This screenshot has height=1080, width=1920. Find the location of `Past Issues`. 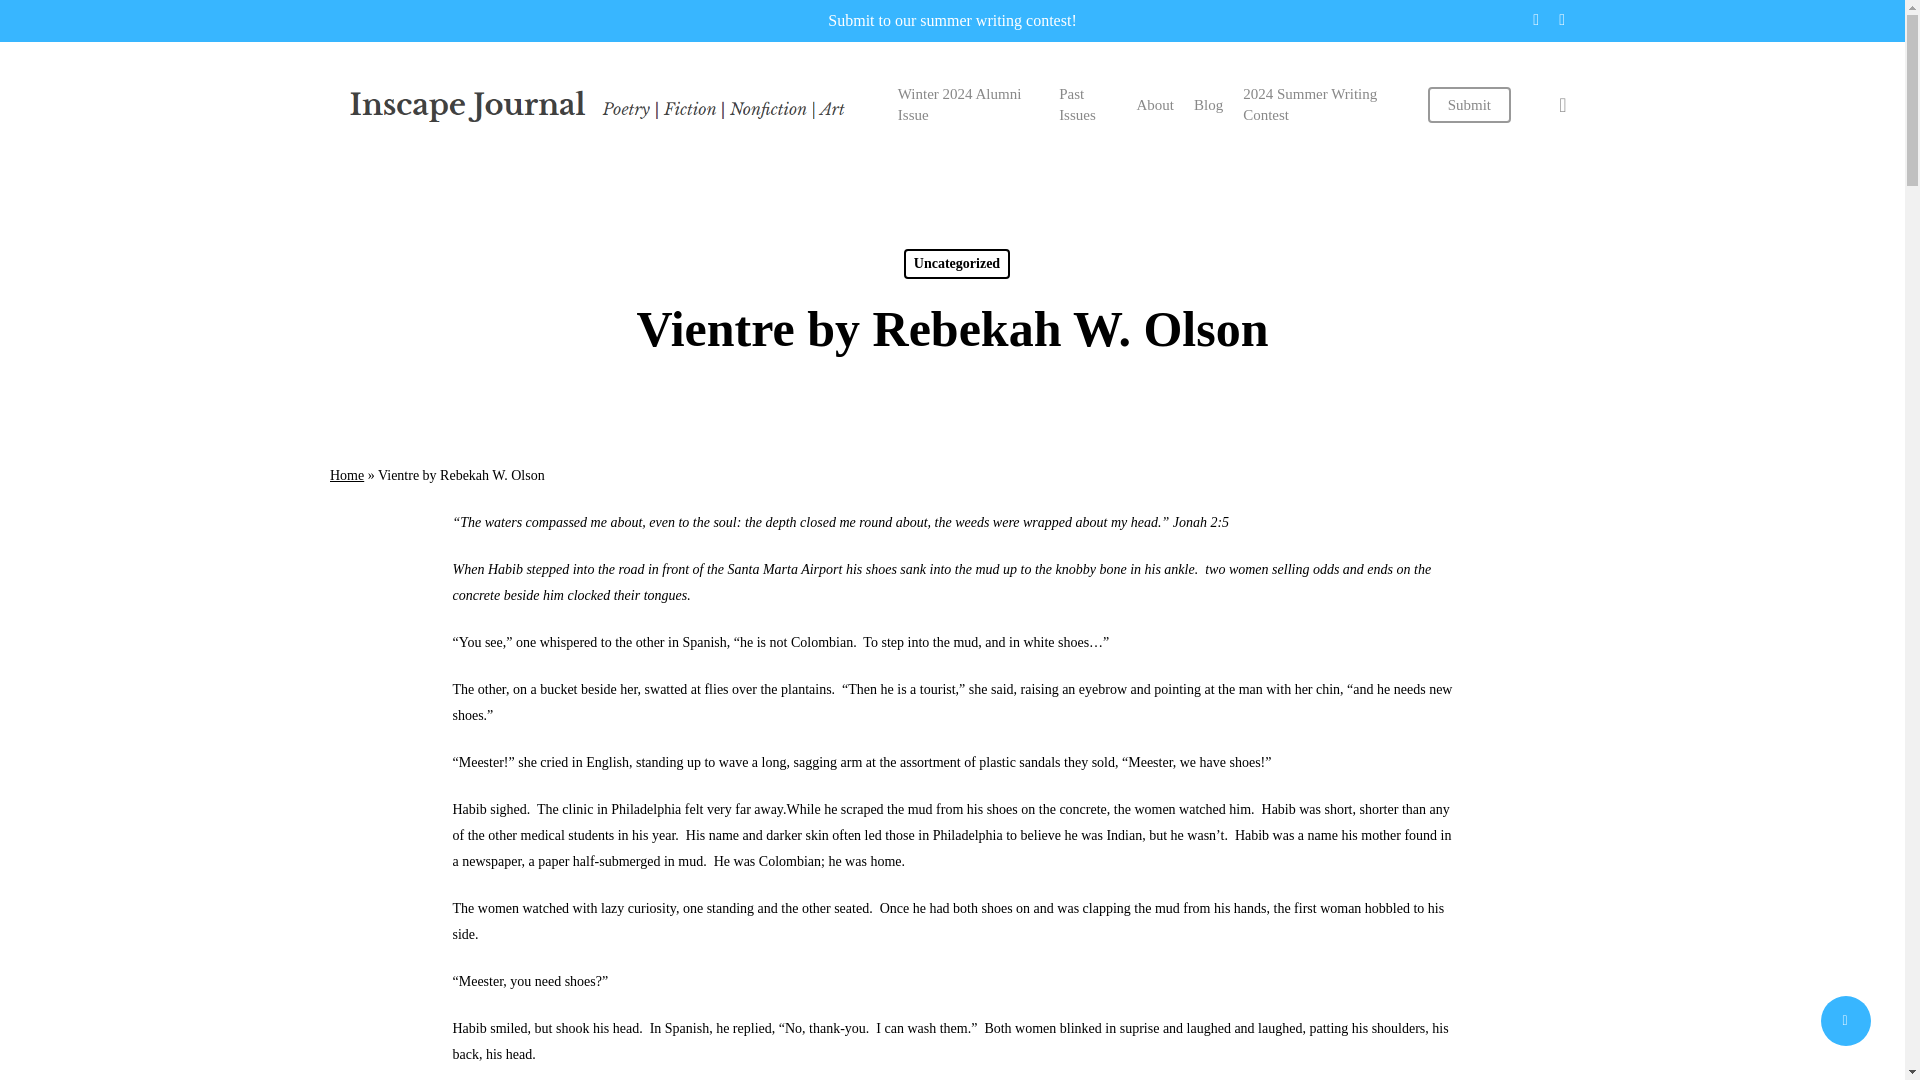

Past Issues is located at coordinates (1087, 105).